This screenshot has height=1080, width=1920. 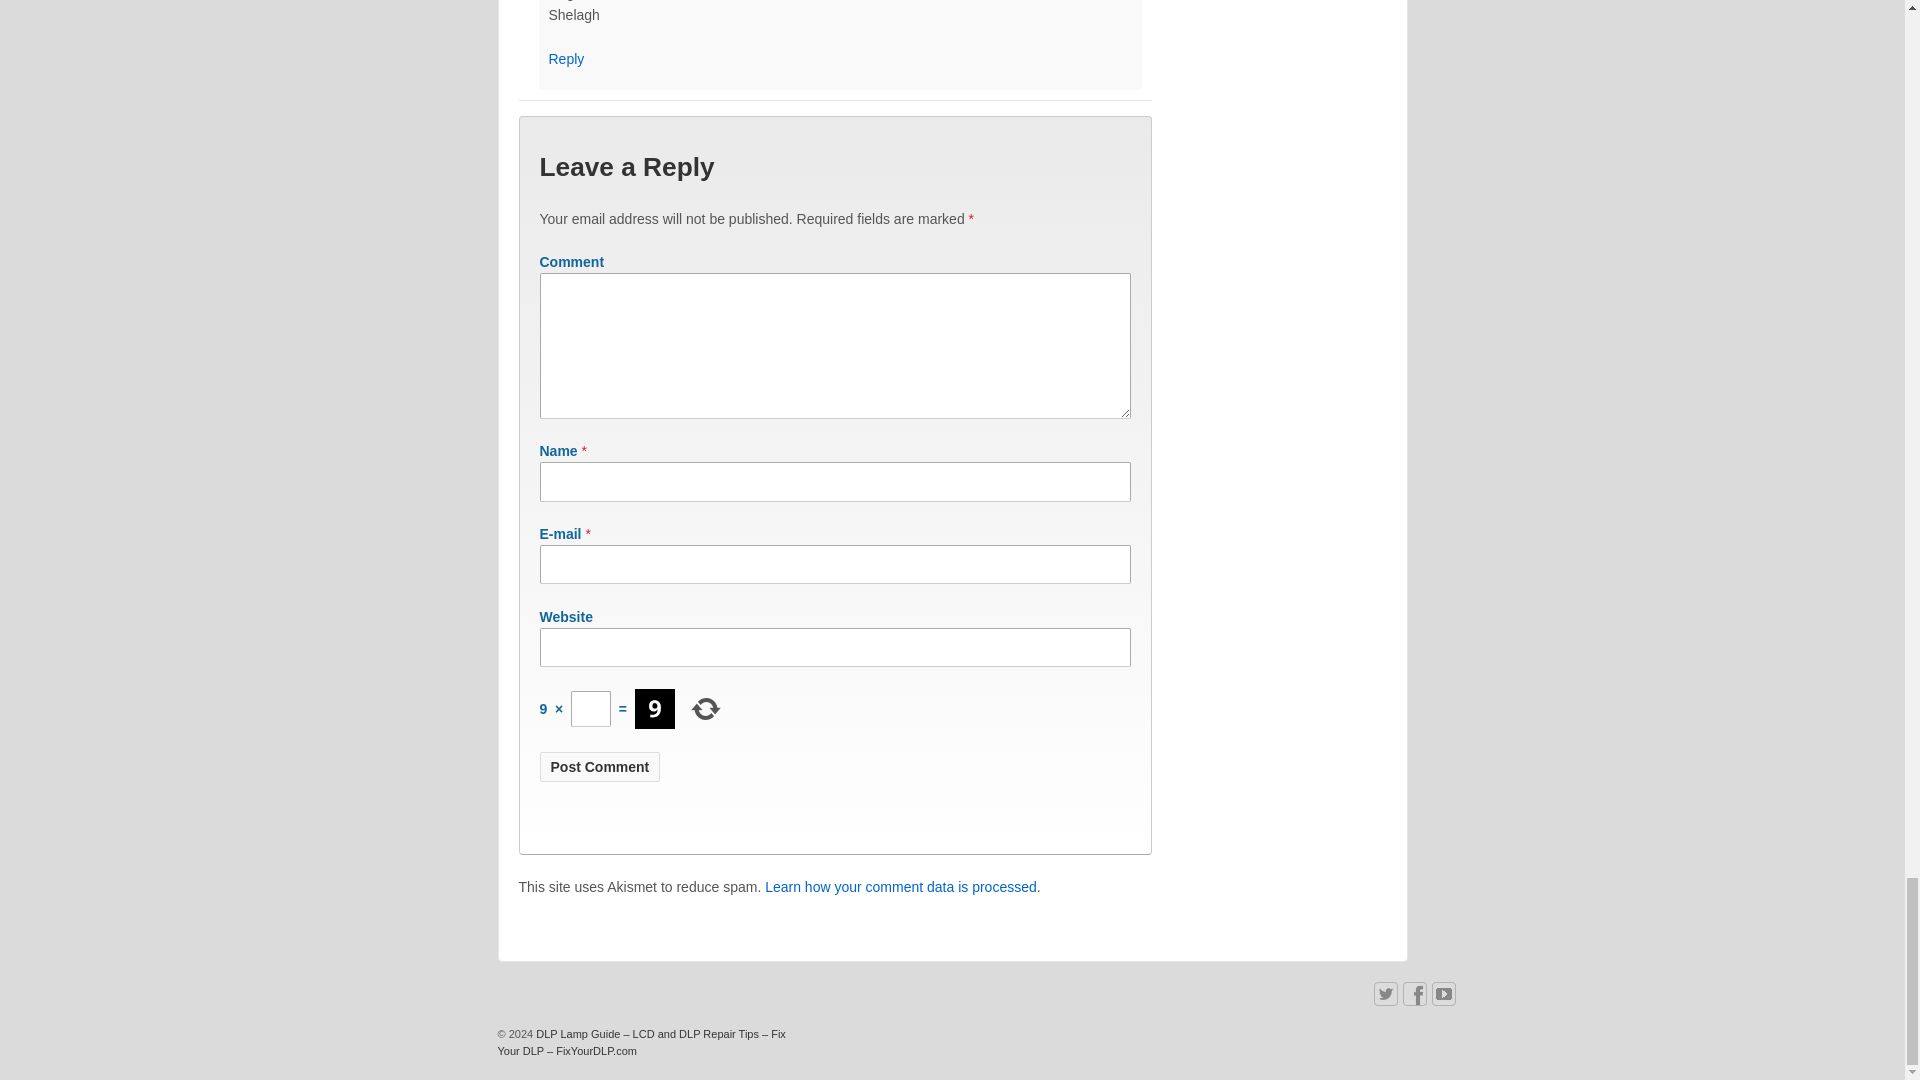 What do you see at coordinates (600, 766) in the screenshot?
I see `Post Comment` at bounding box center [600, 766].